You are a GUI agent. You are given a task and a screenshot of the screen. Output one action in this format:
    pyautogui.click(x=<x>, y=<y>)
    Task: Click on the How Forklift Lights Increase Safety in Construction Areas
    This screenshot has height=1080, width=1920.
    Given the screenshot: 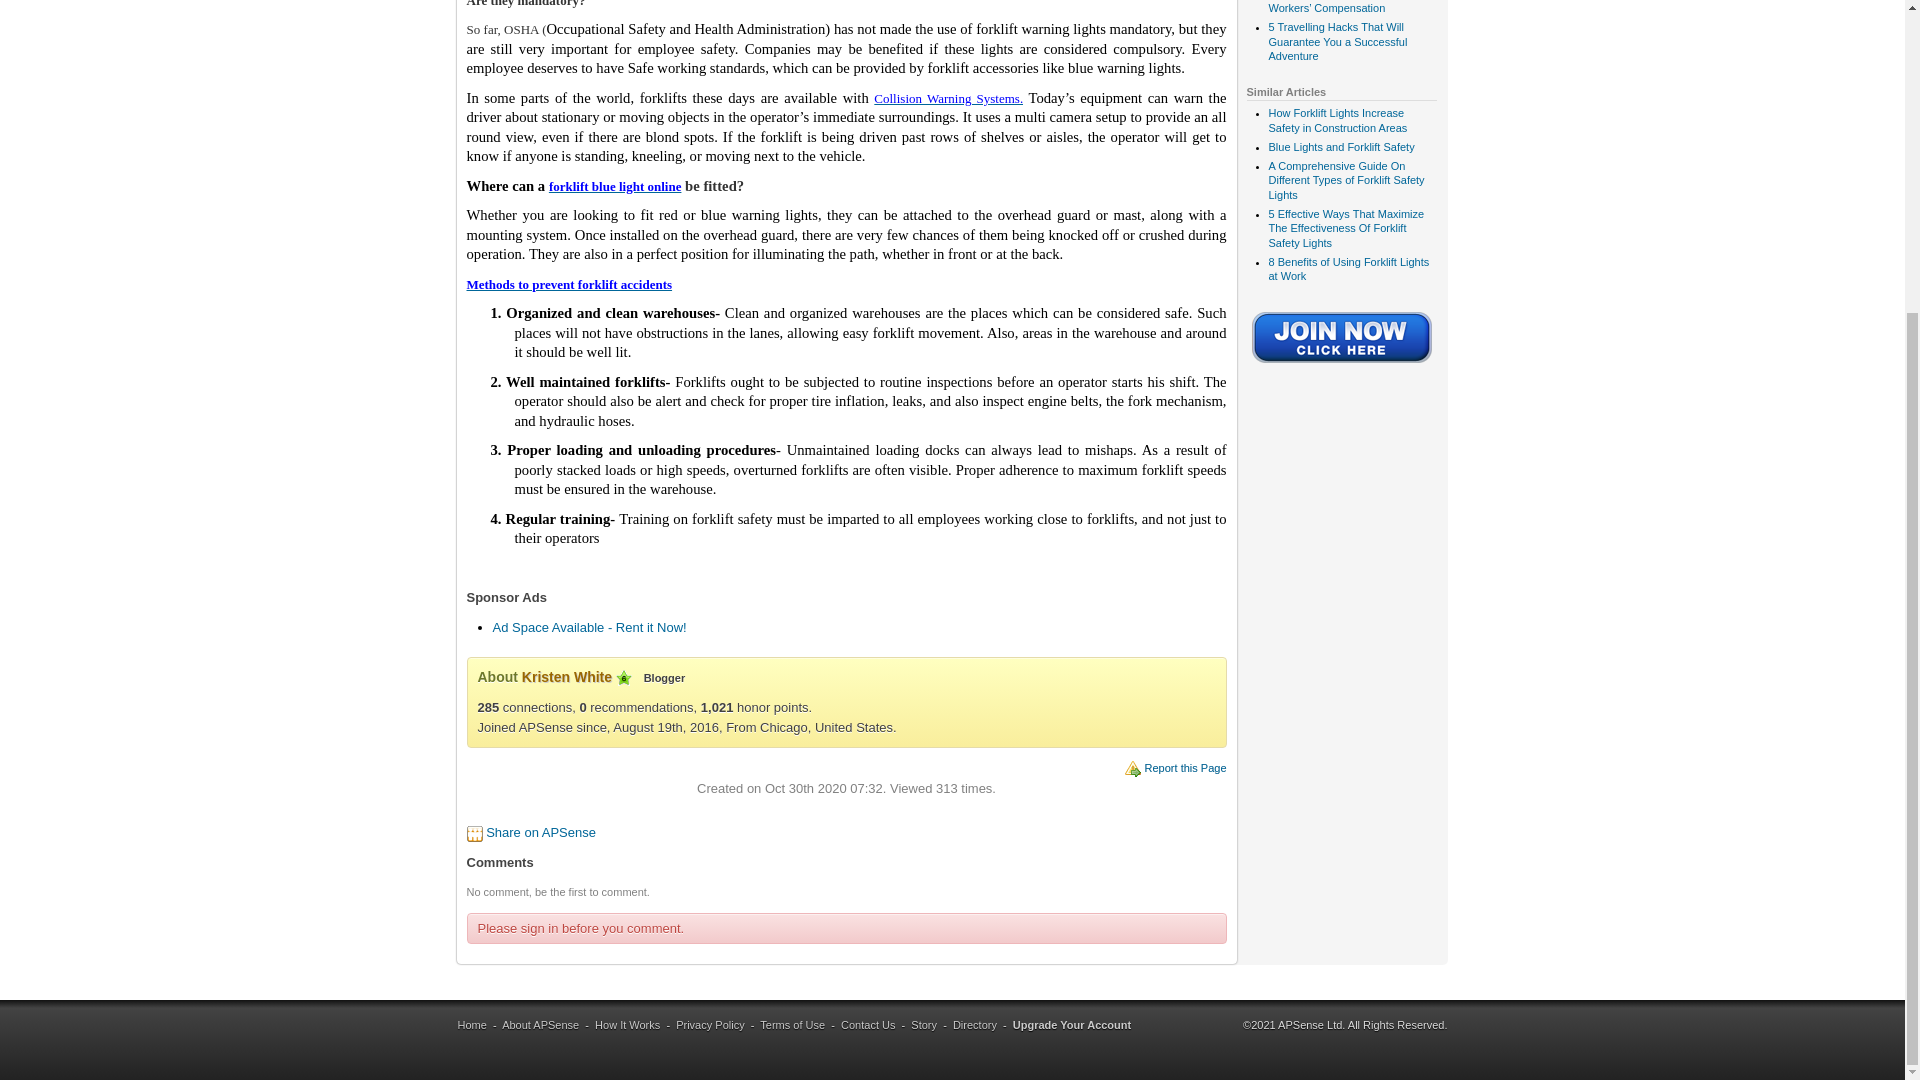 What is the action you would take?
    pyautogui.click(x=1337, y=119)
    